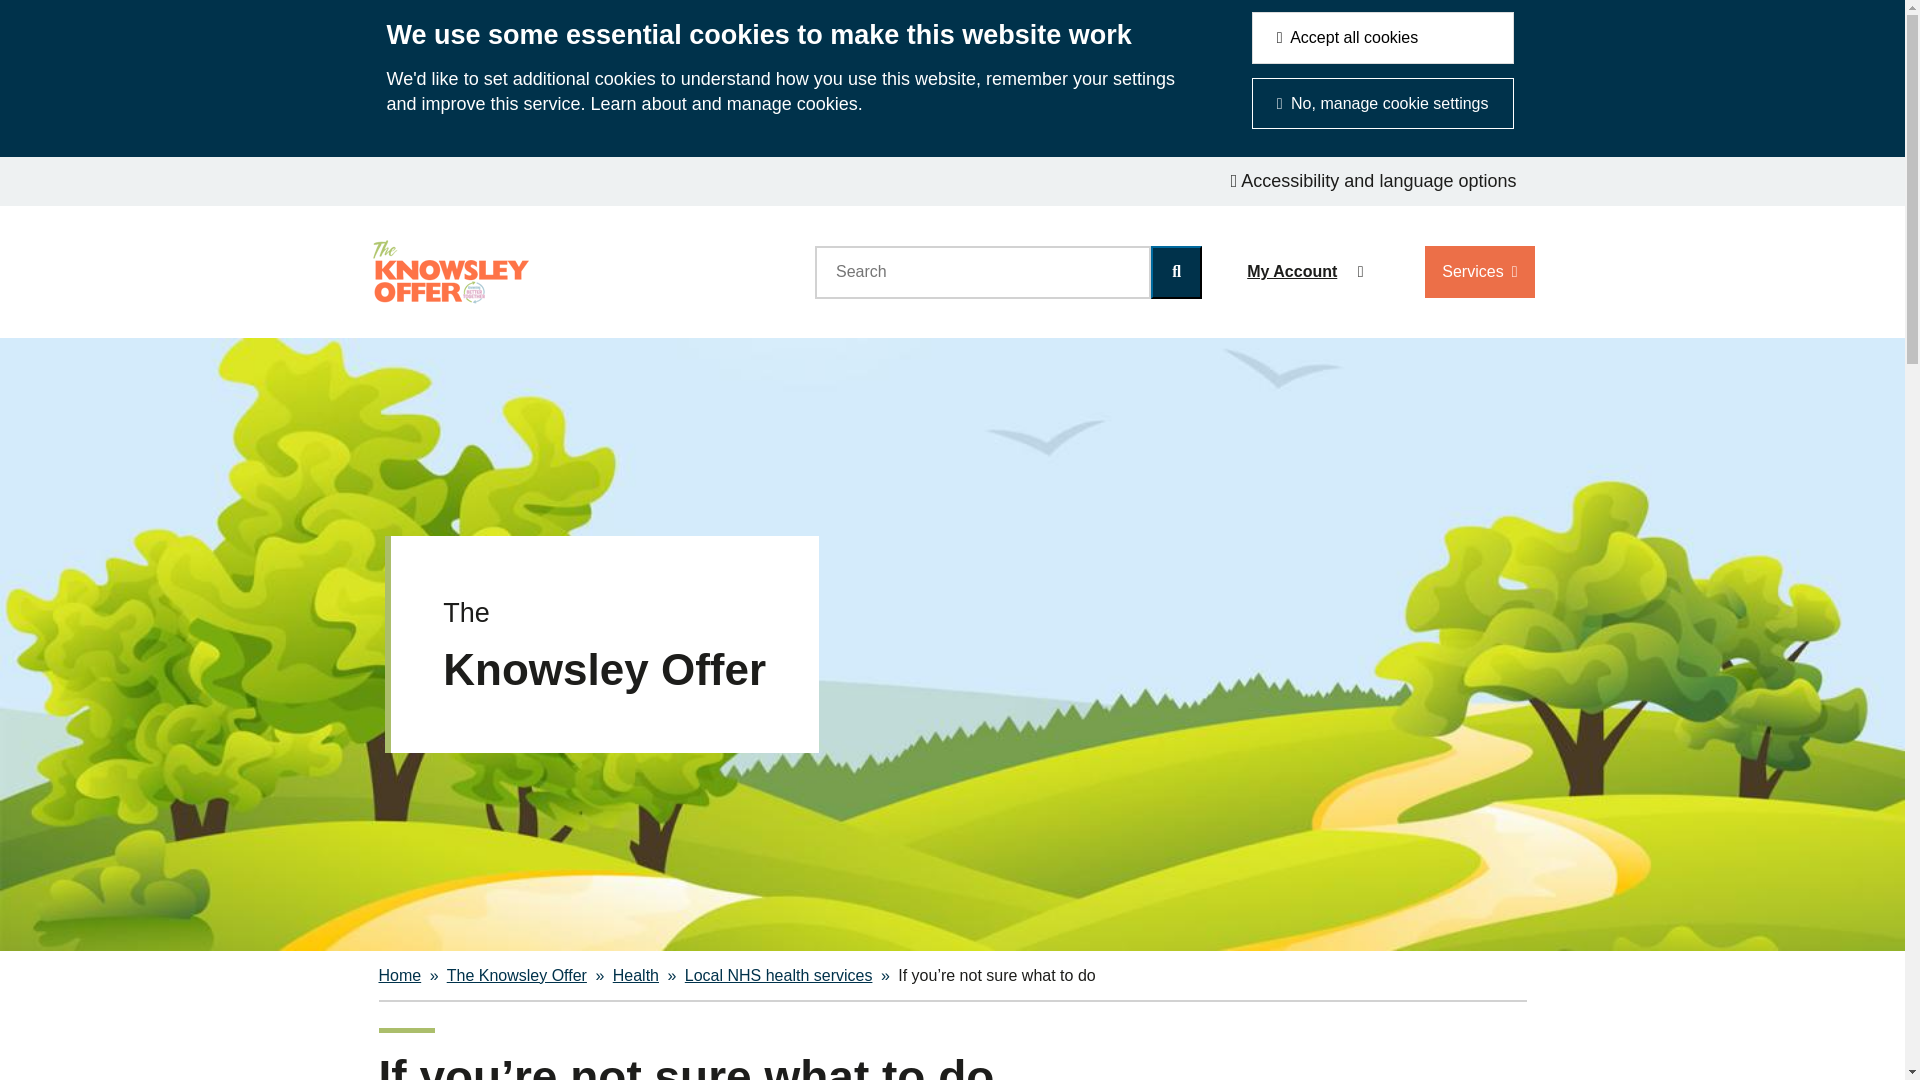  I want to click on Local NHS health services, so click(779, 974).